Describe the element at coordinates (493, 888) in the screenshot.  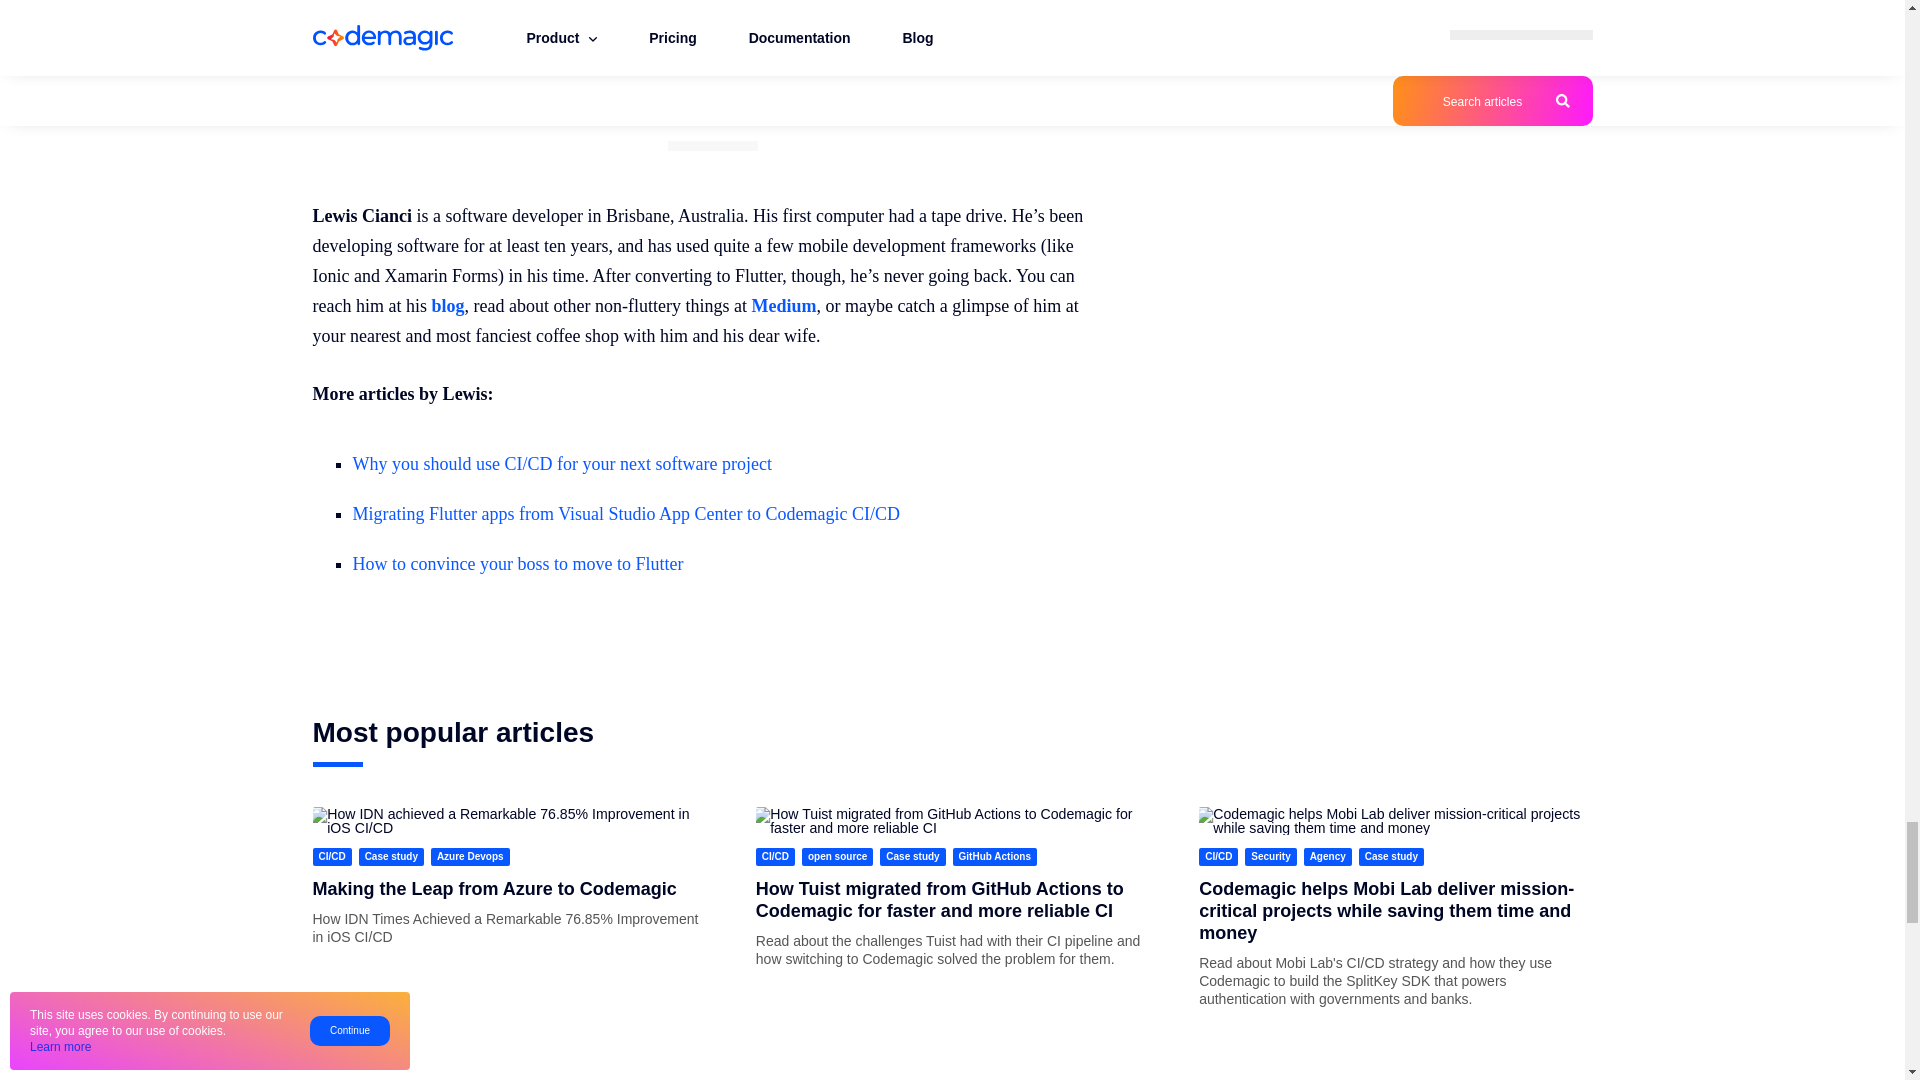
I see `Making the Leap from Azure to Codemagic` at that location.